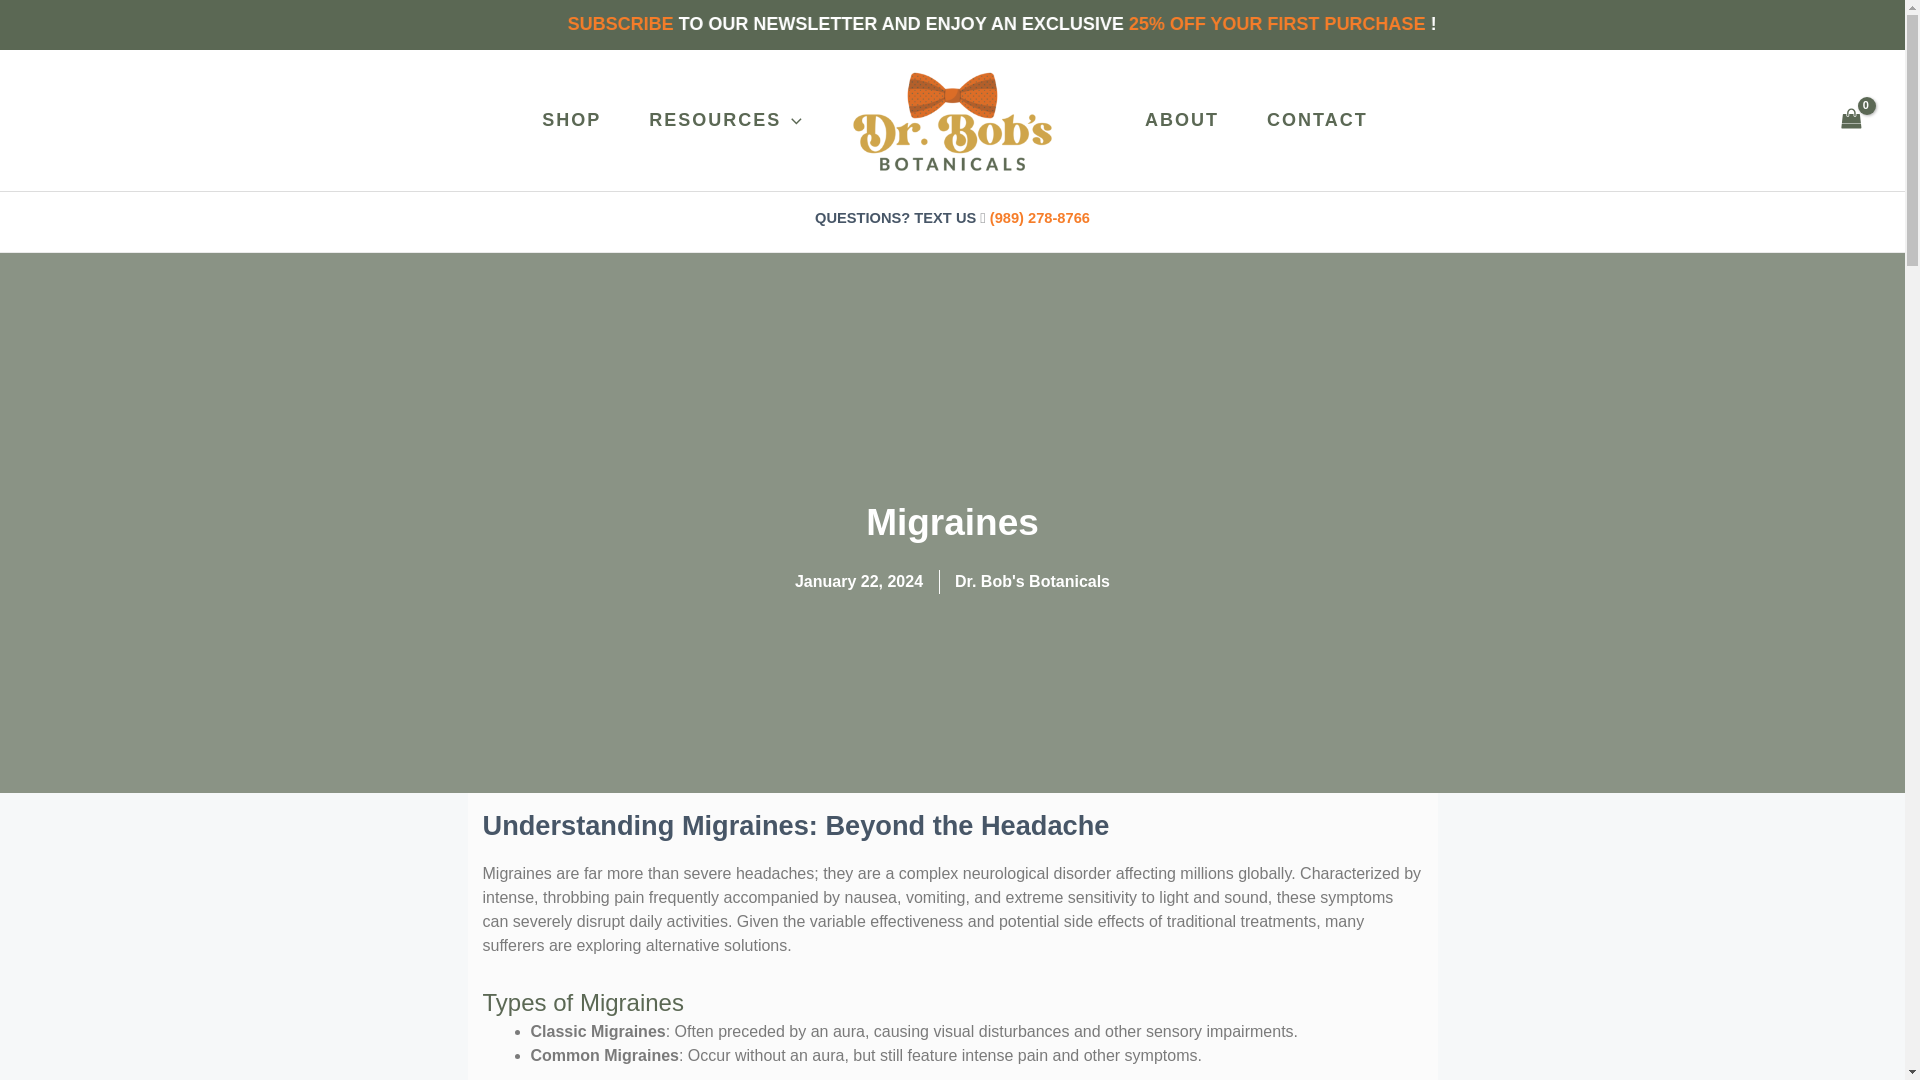 The image size is (1920, 1080). I want to click on Dr. Bob's Botanicals, so click(1032, 582).